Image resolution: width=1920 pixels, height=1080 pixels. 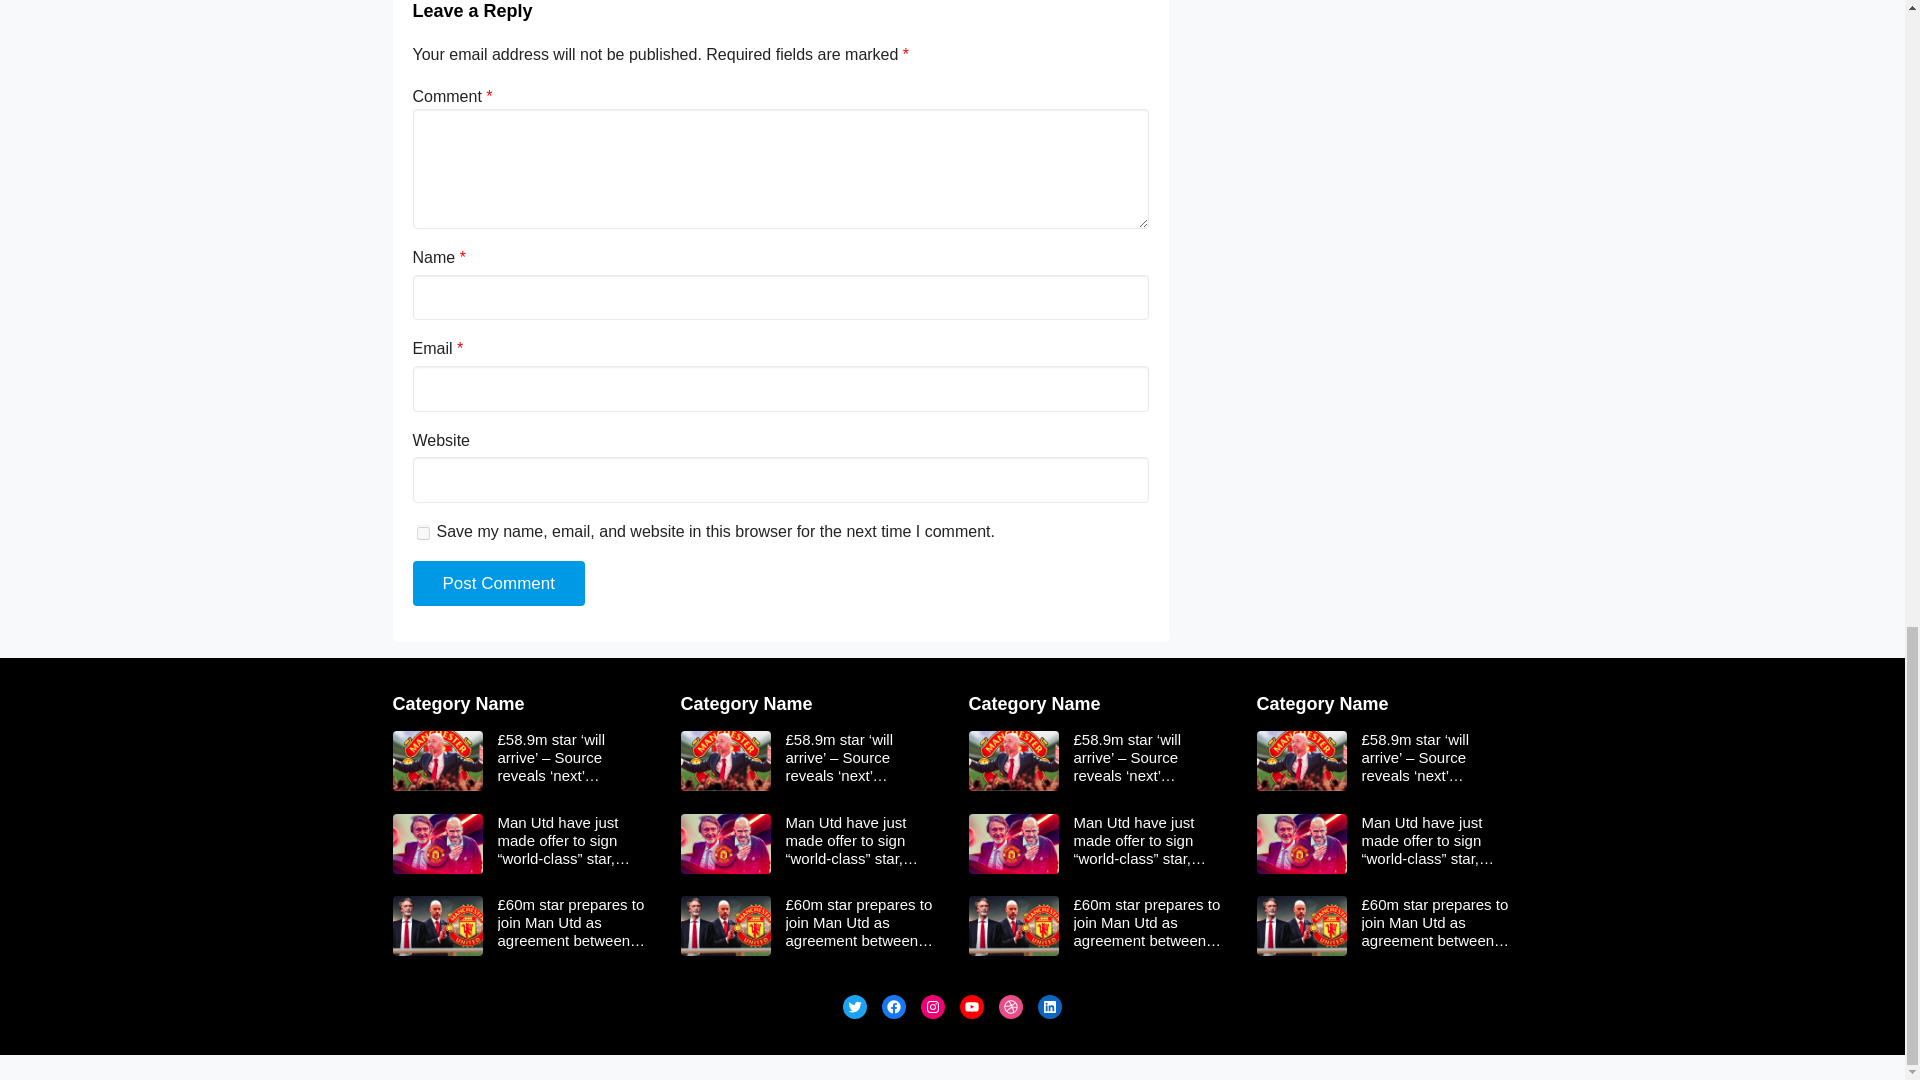 I want to click on Dribbble, so click(x=1010, y=1006).